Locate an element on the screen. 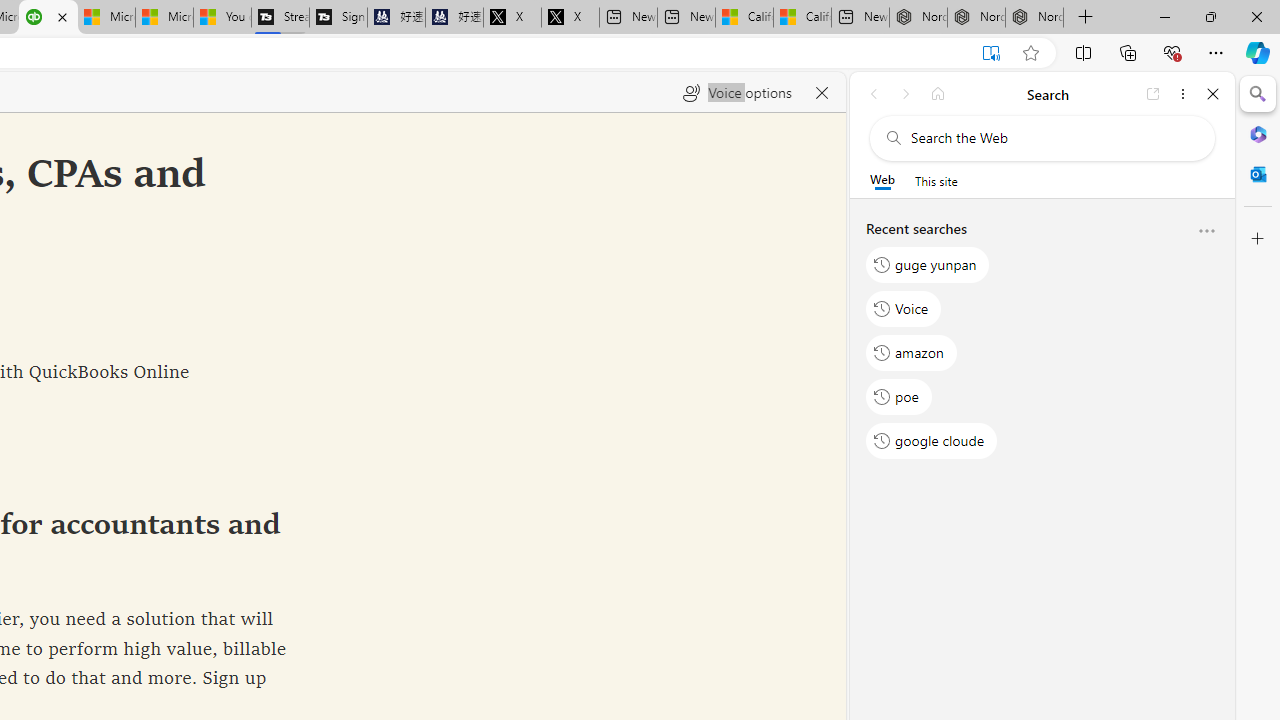 This screenshot has height=720, width=1280. Microsoft 365 is located at coordinates (1258, 133).